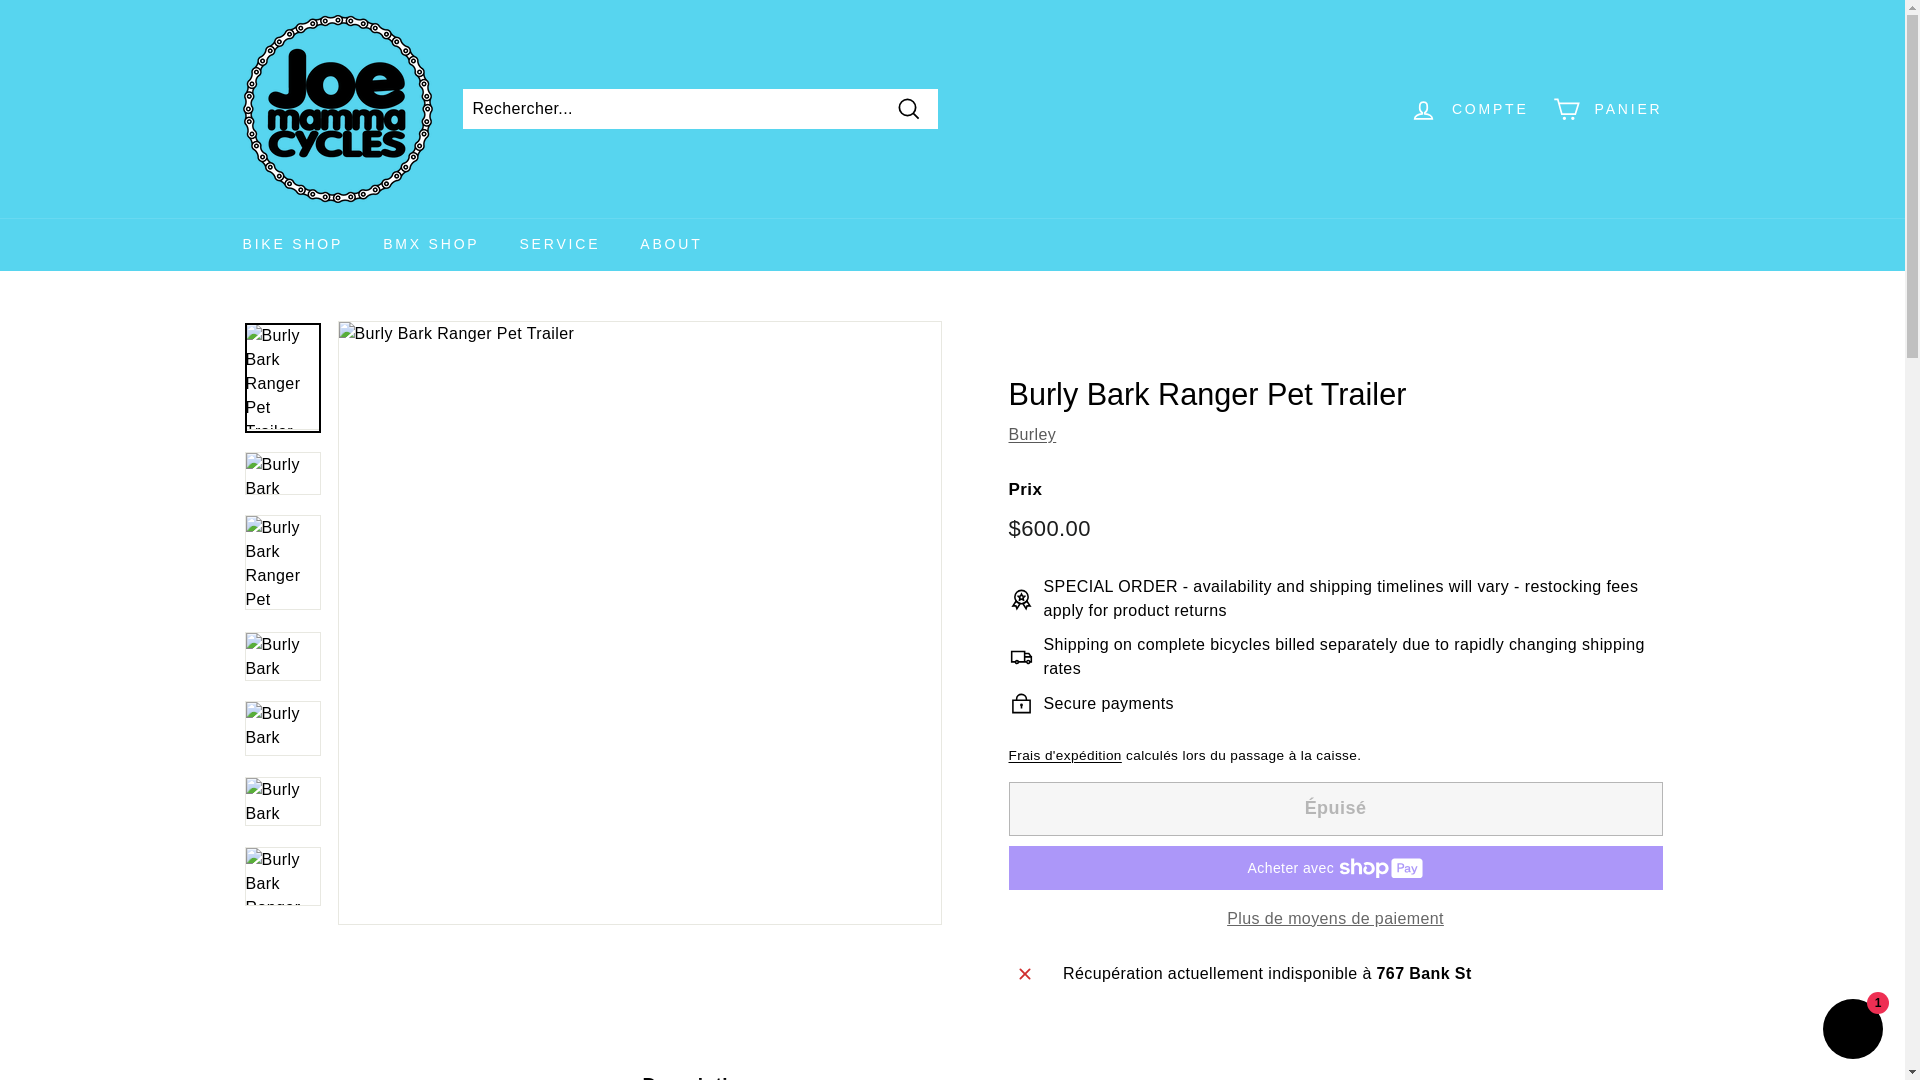  Describe the element at coordinates (292, 244) in the screenshot. I see `BIKE SHOP` at that location.